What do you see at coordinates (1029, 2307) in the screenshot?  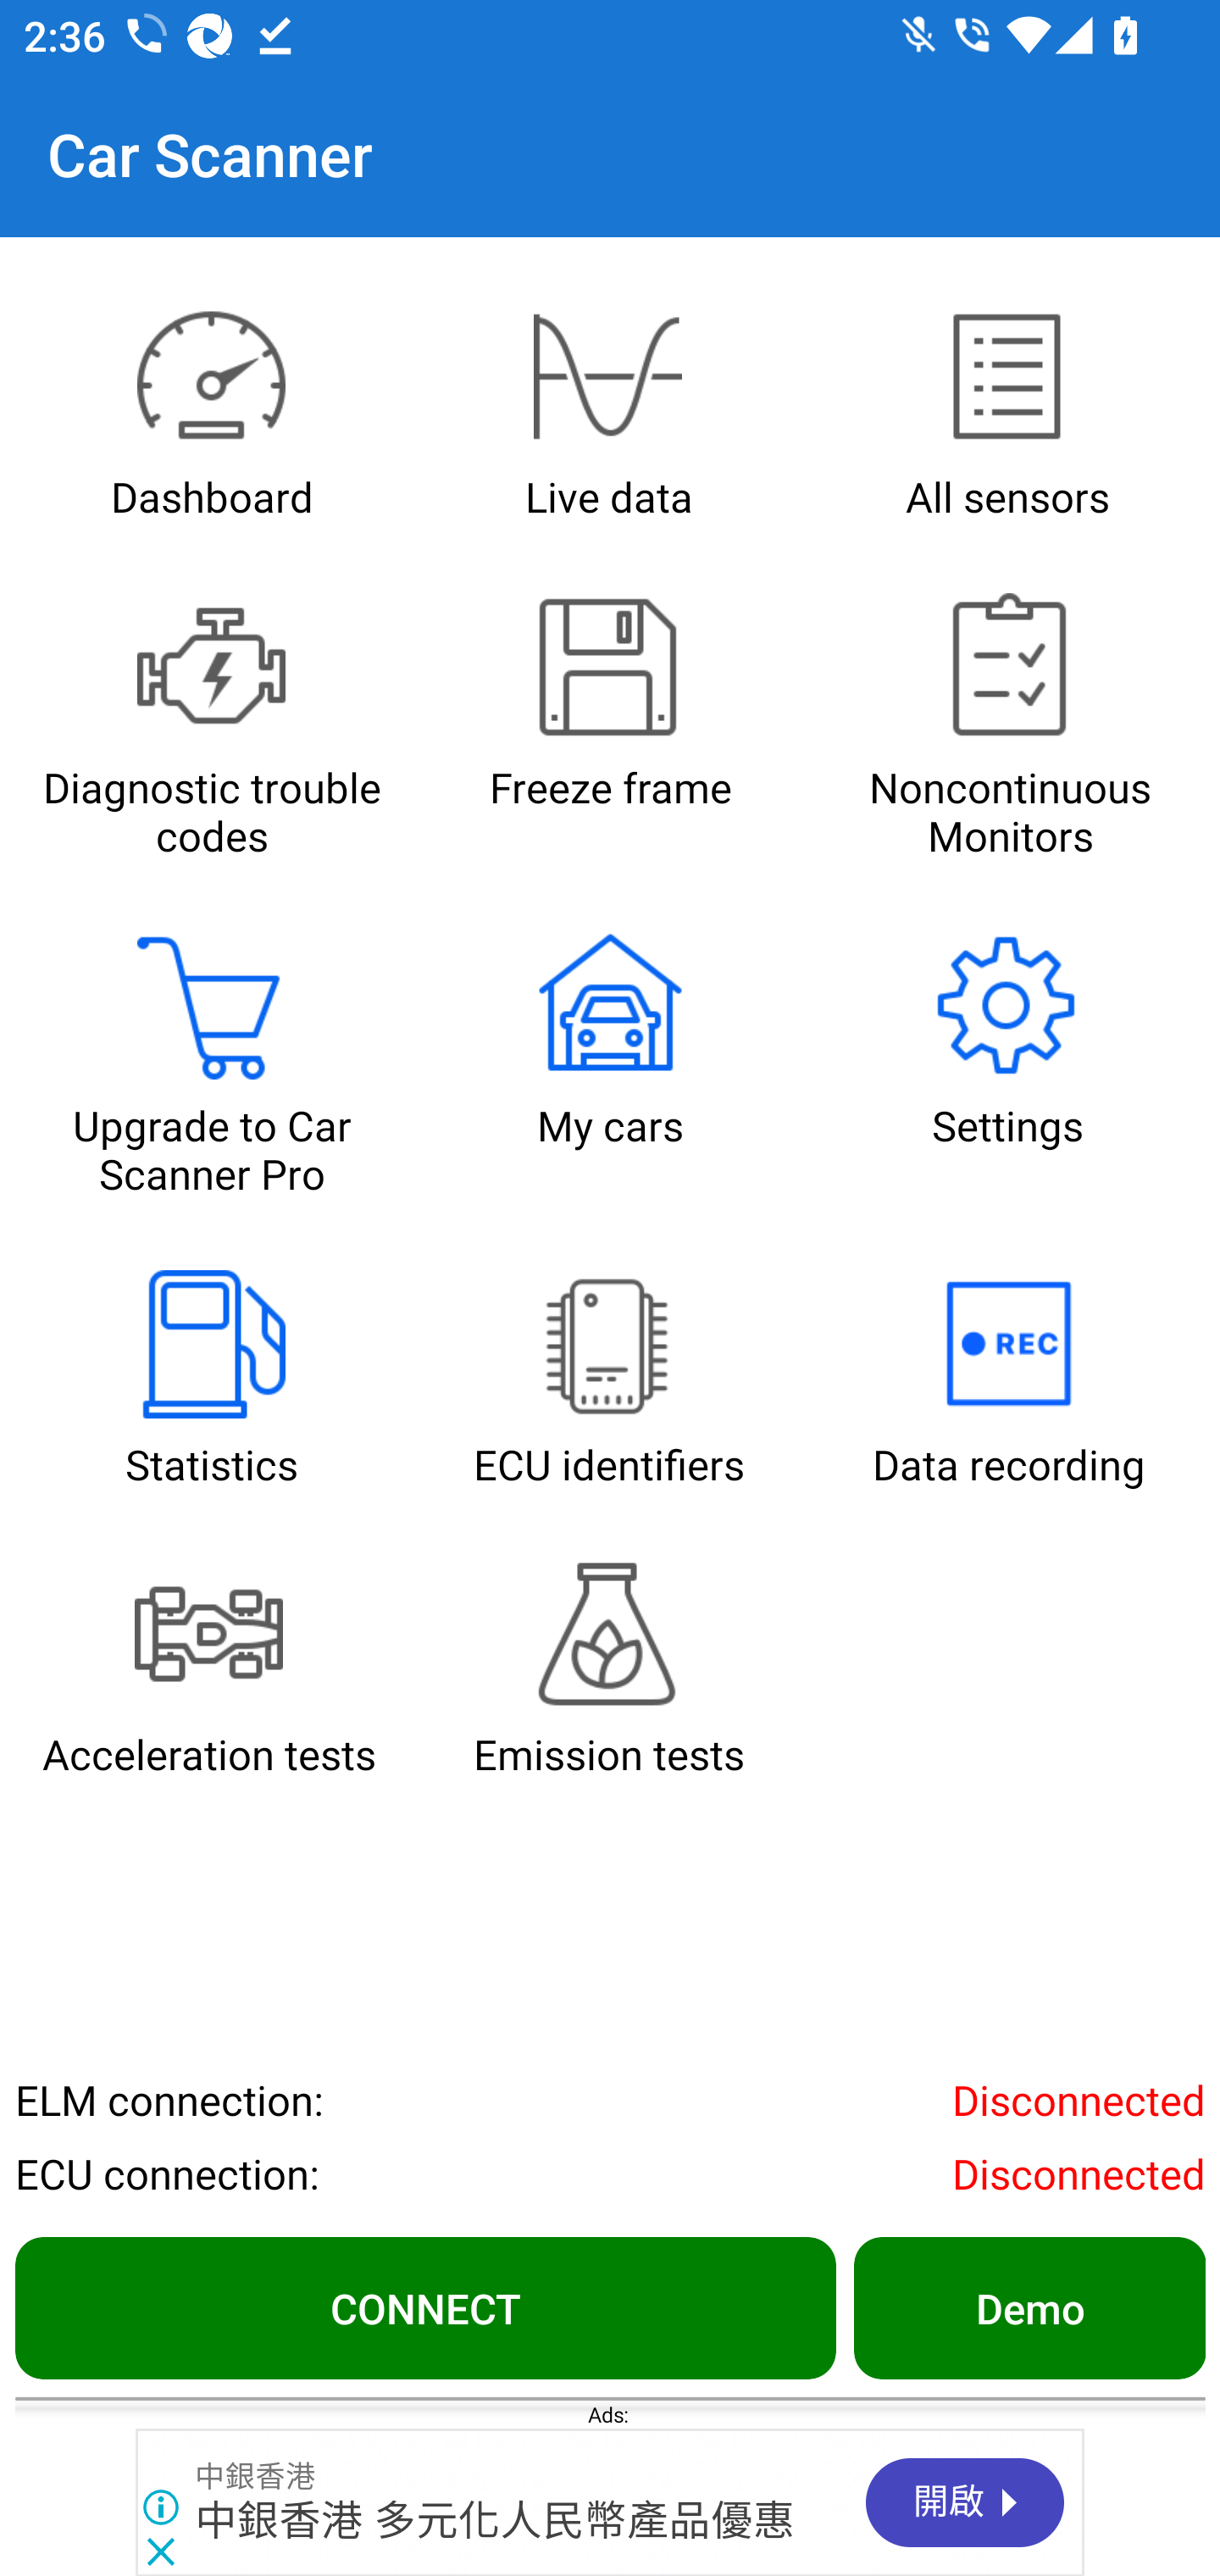 I see `Demo` at bounding box center [1029, 2307].